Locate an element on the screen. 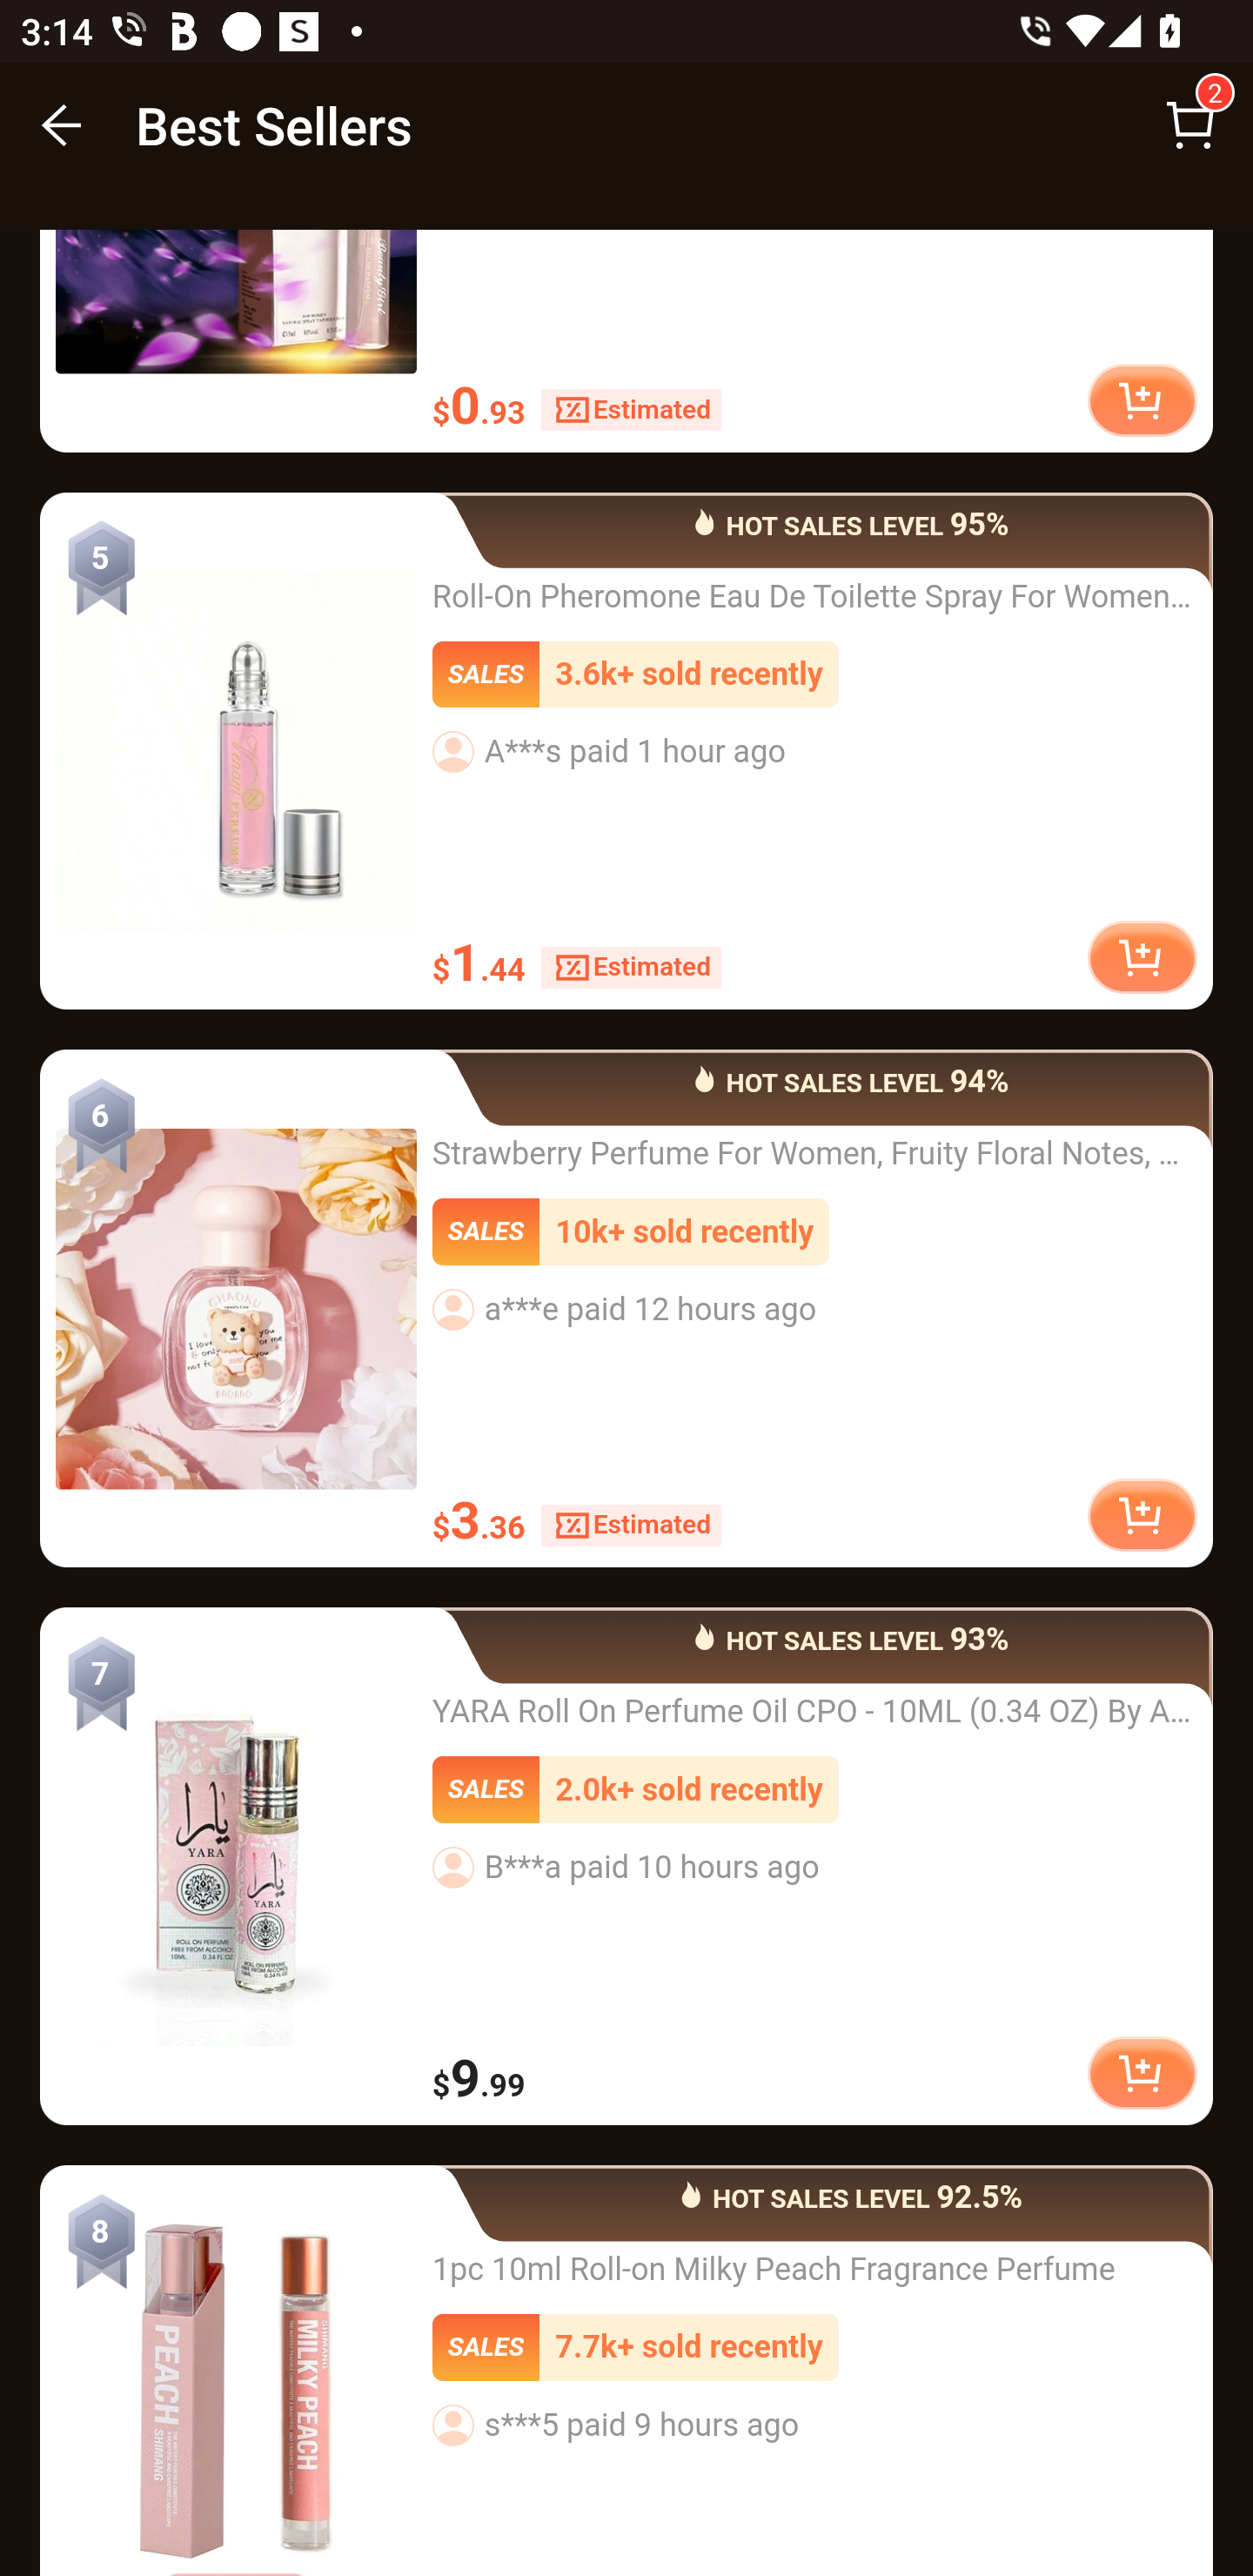 The height and width of the screenshot is (2576, 1253). add to cart is located at coordinates (1142, 959).